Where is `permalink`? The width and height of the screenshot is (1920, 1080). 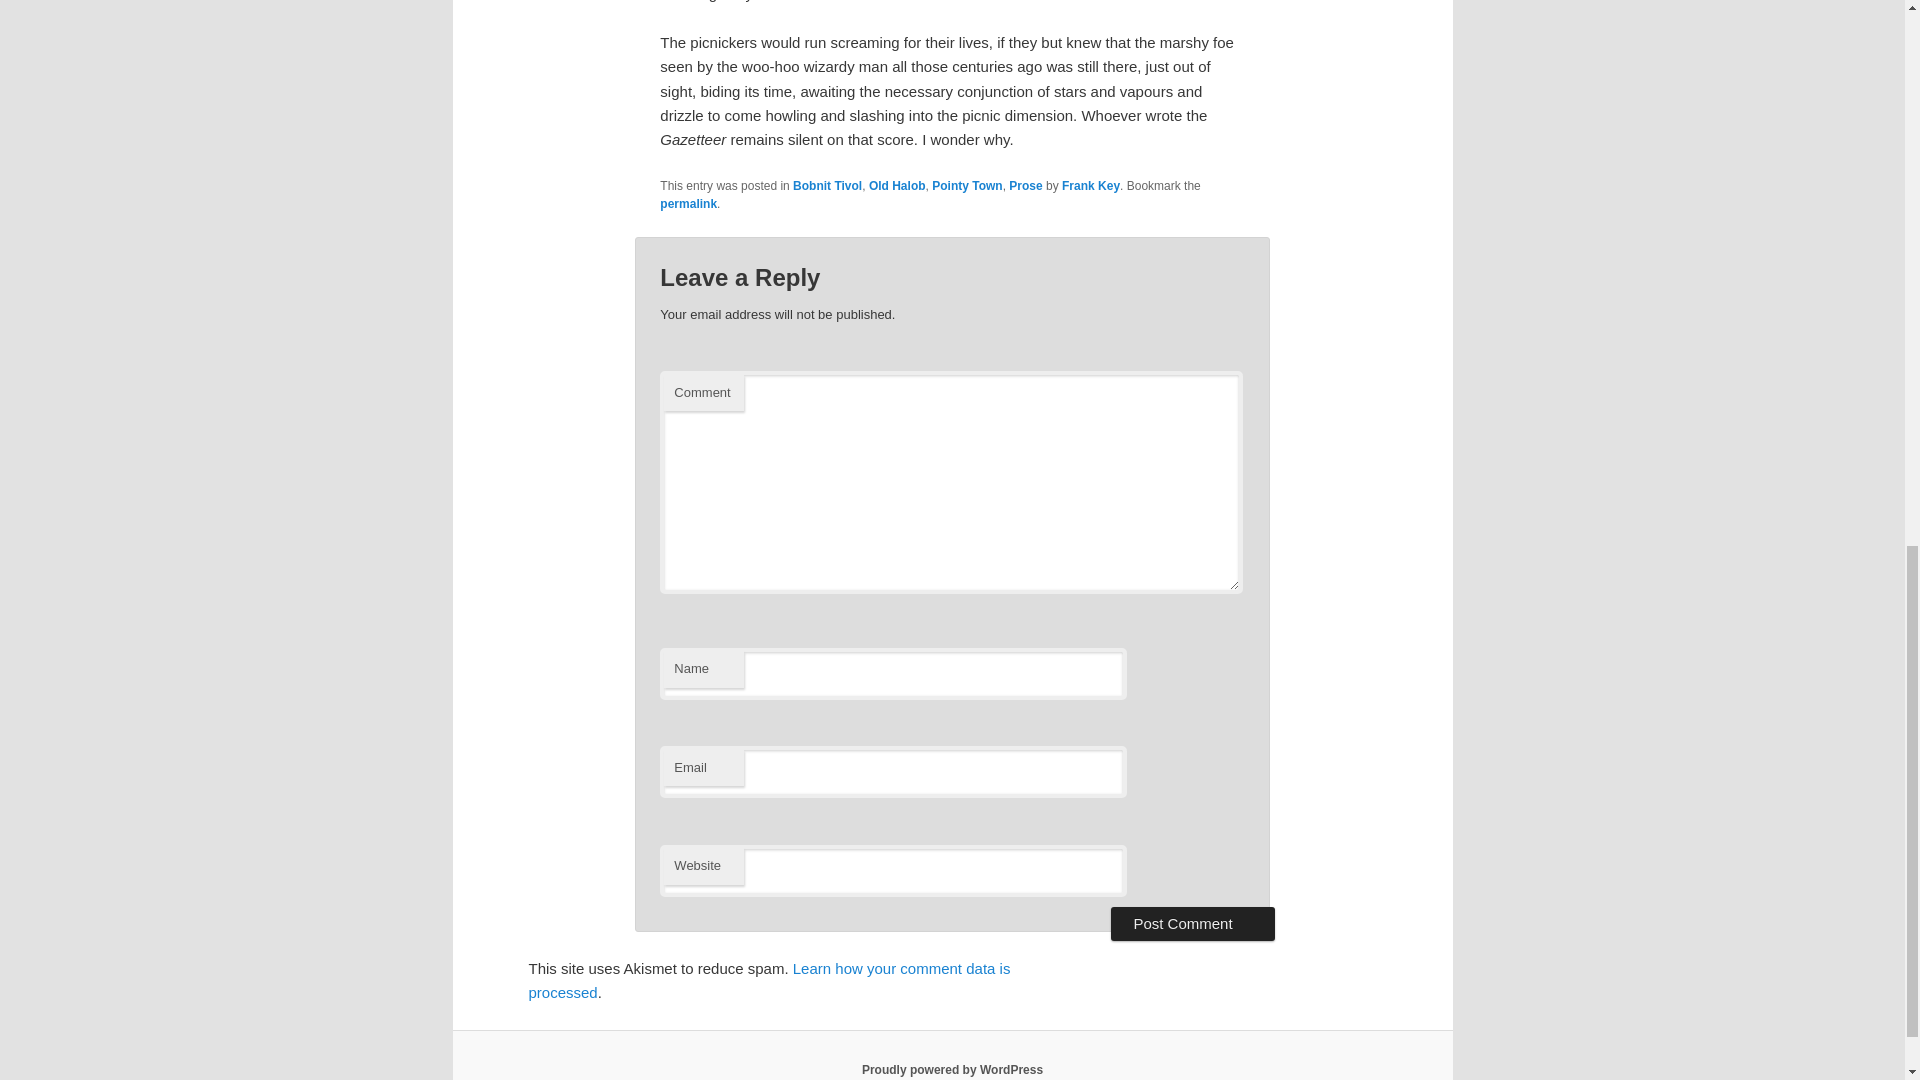
permalink is located at coordinates (688, 203).